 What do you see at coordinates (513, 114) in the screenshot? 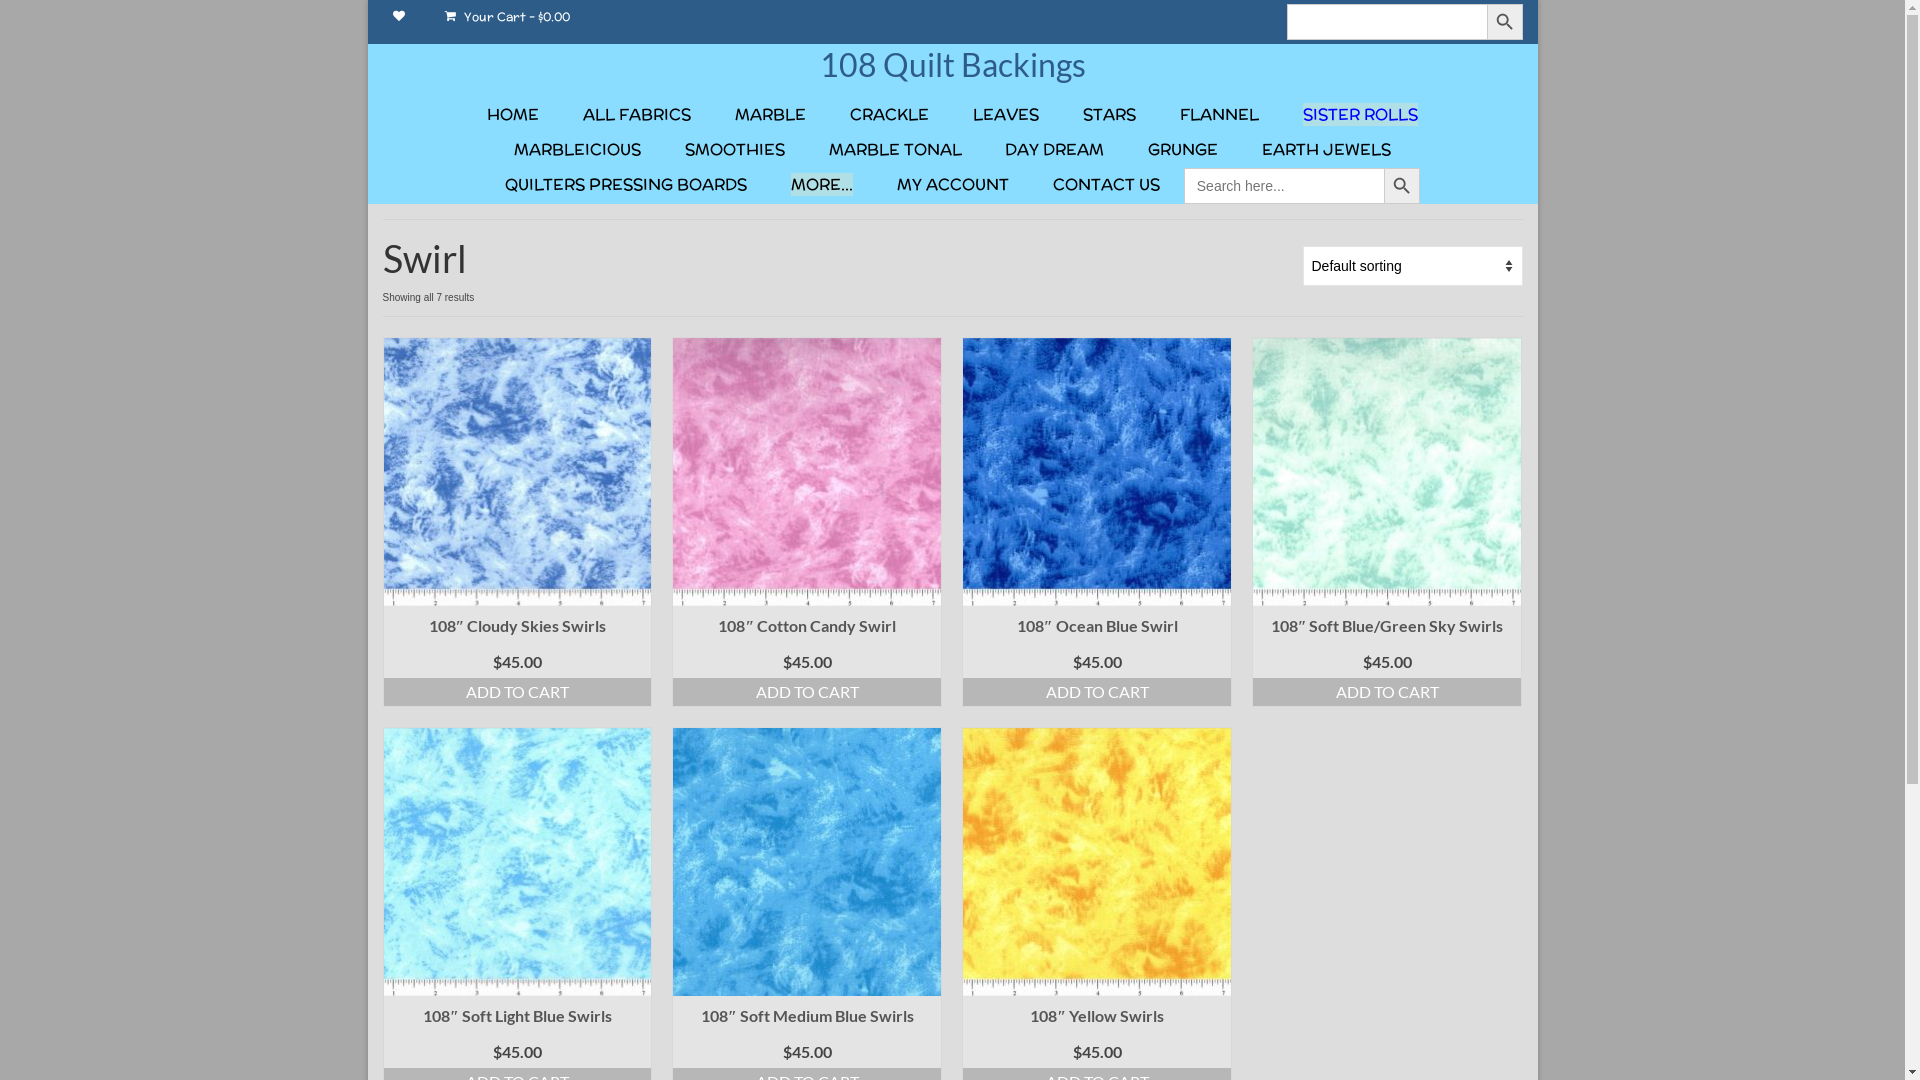
I see `HOME` at bounding box center [513, 114].